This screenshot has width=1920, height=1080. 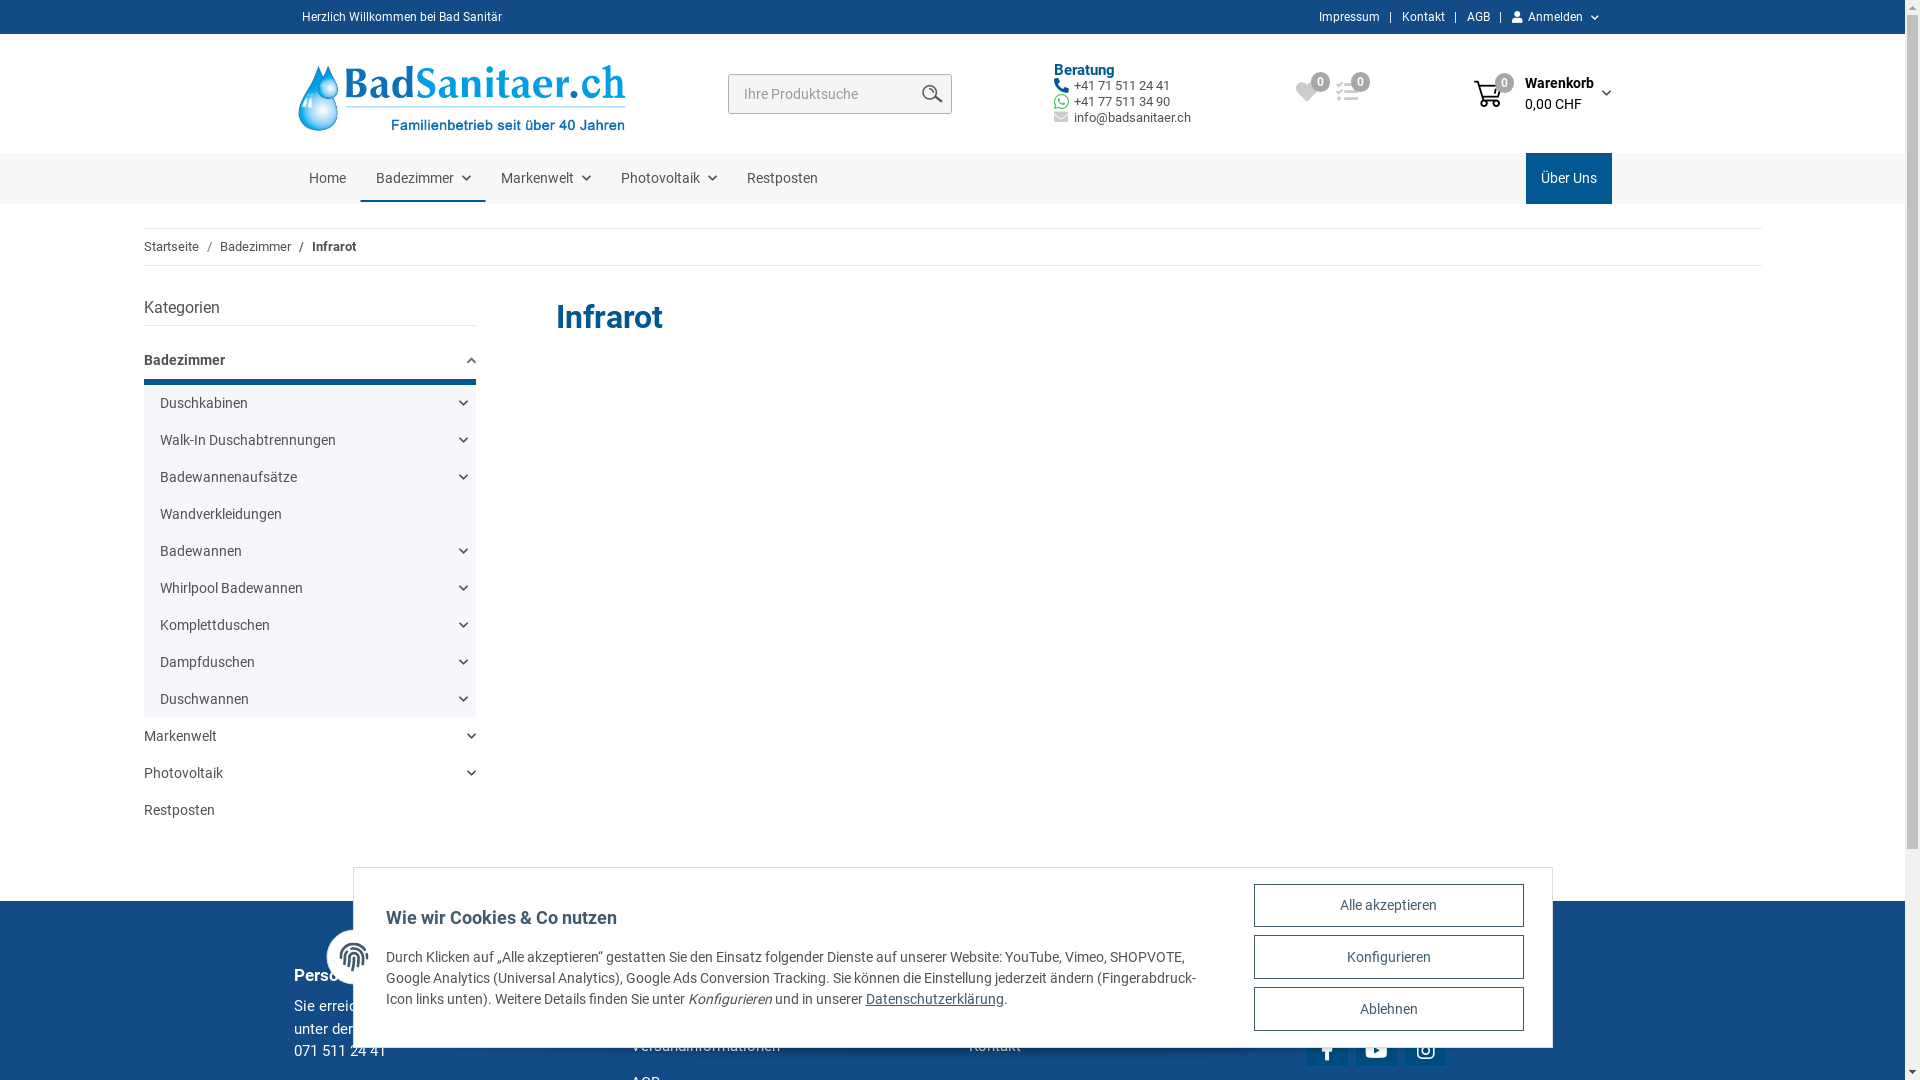 What do you see at coordinates (215, 626) in the screenshot?
I see `Komplettduschen` at bounding box center [215, 626].